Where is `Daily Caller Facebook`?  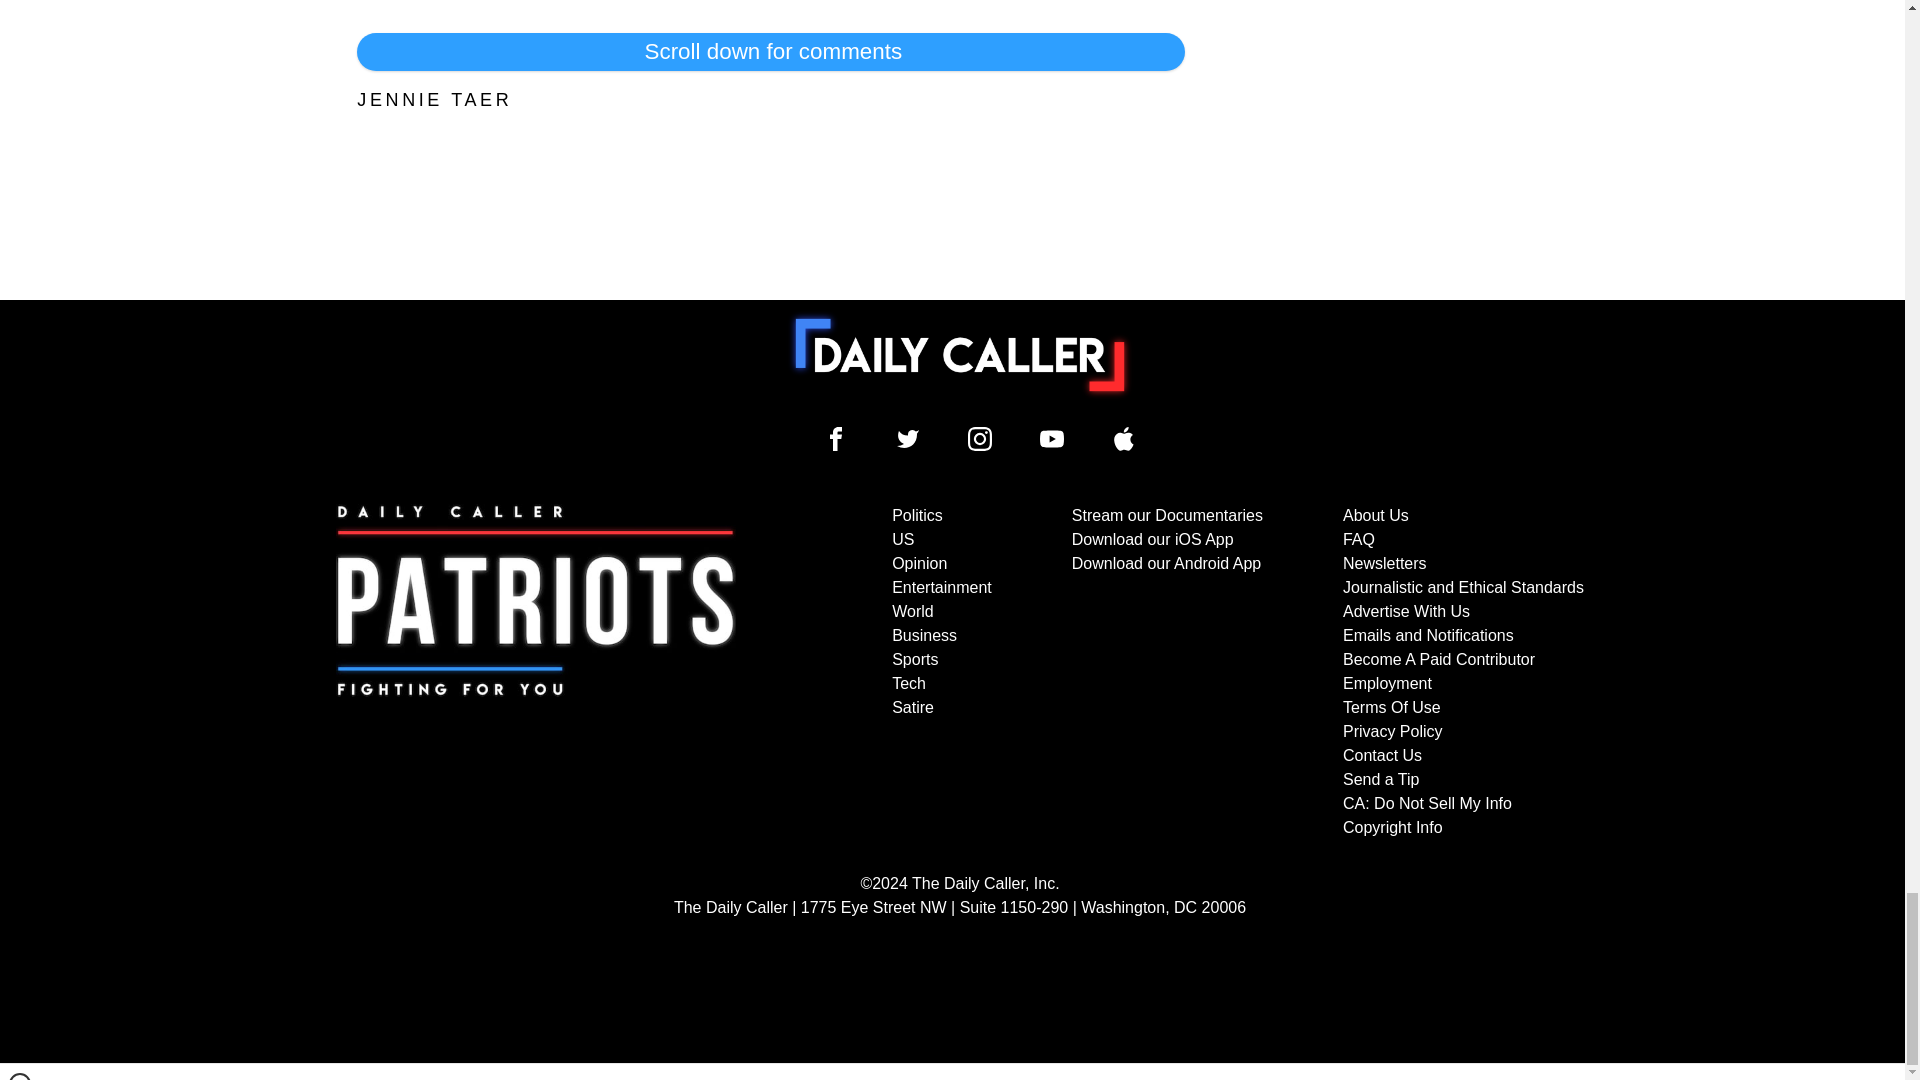
Daily Caller Facebook is located at coordinates (836, 438).